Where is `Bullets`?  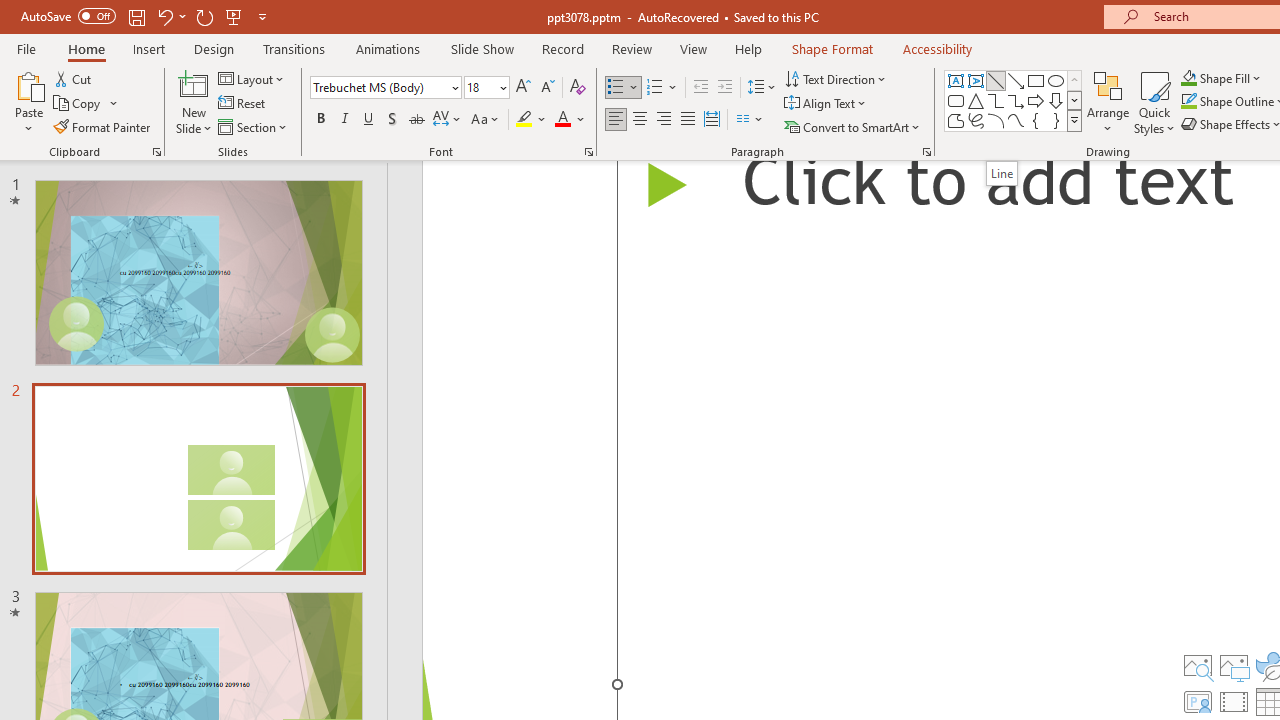 Bullets is located at coordinates (624, 88).